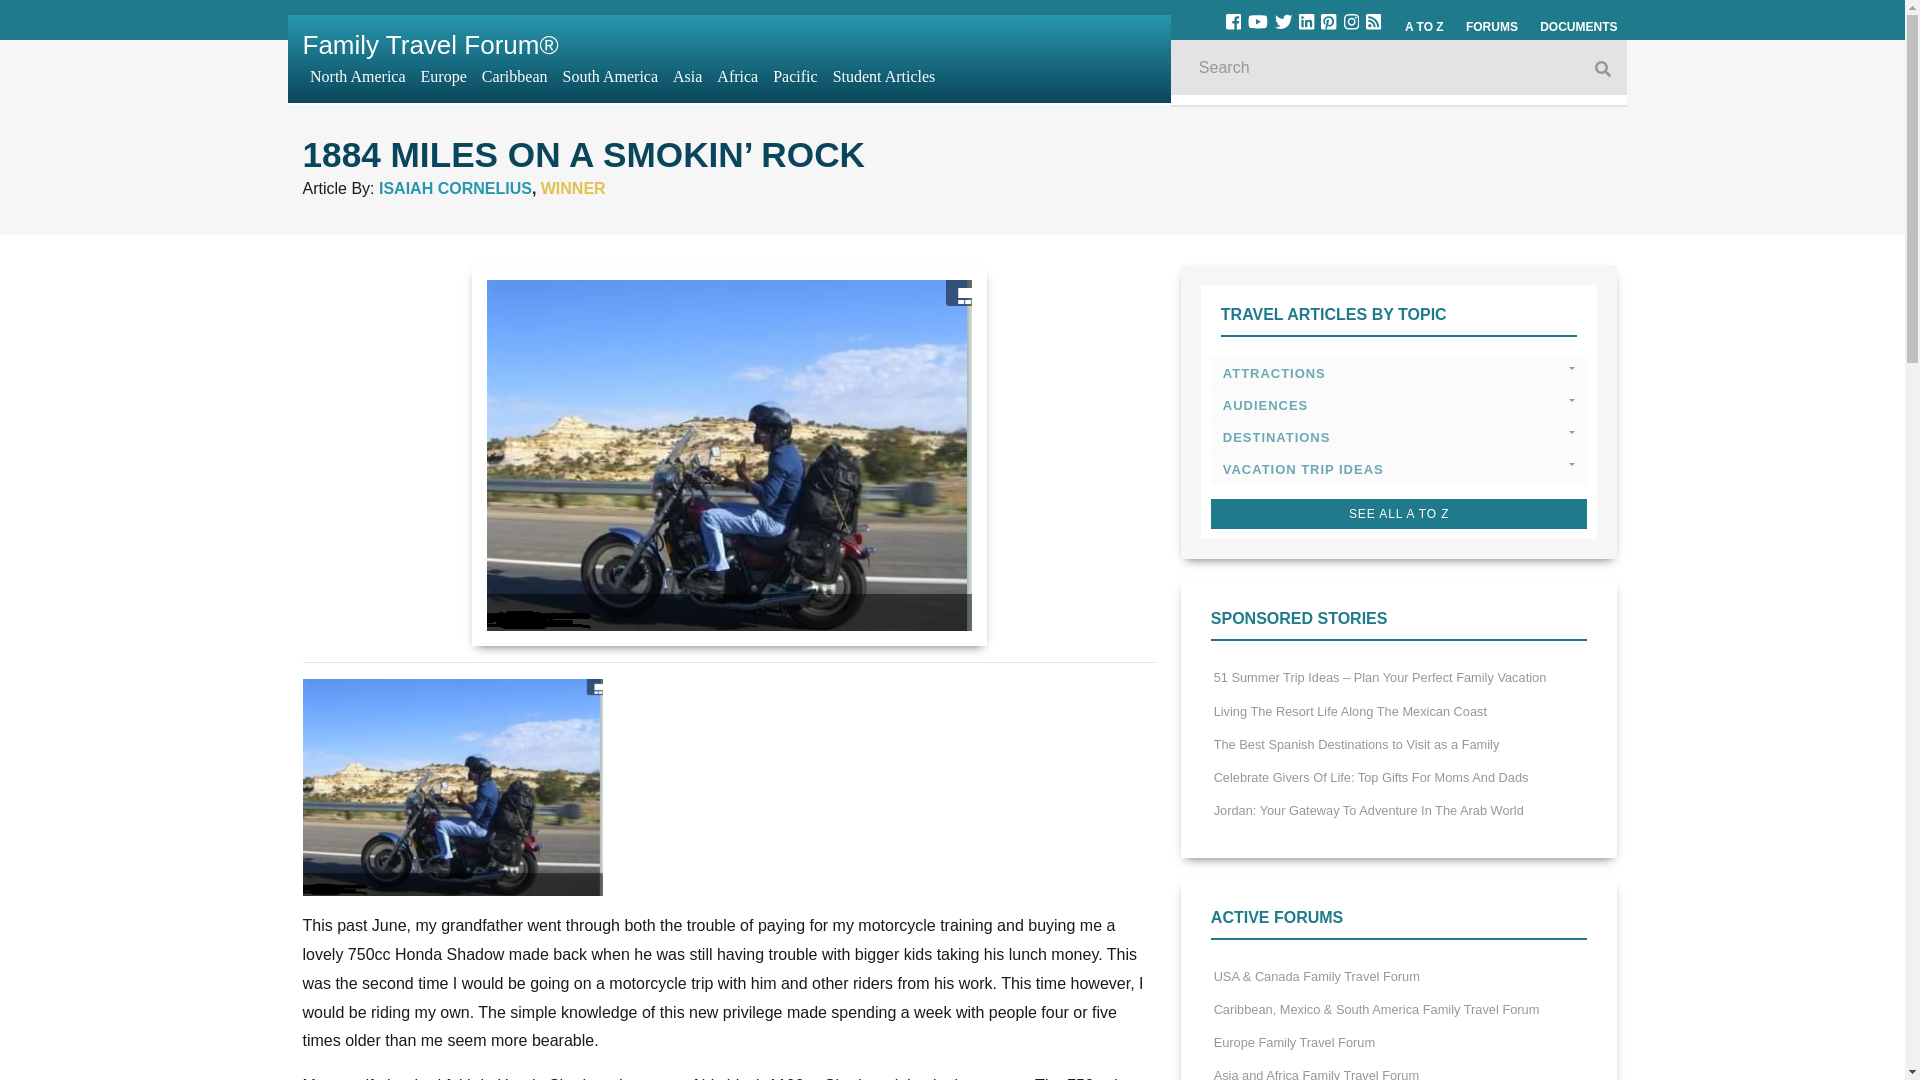  I want to click on ATTRACTIONS, so click(1399, 372).